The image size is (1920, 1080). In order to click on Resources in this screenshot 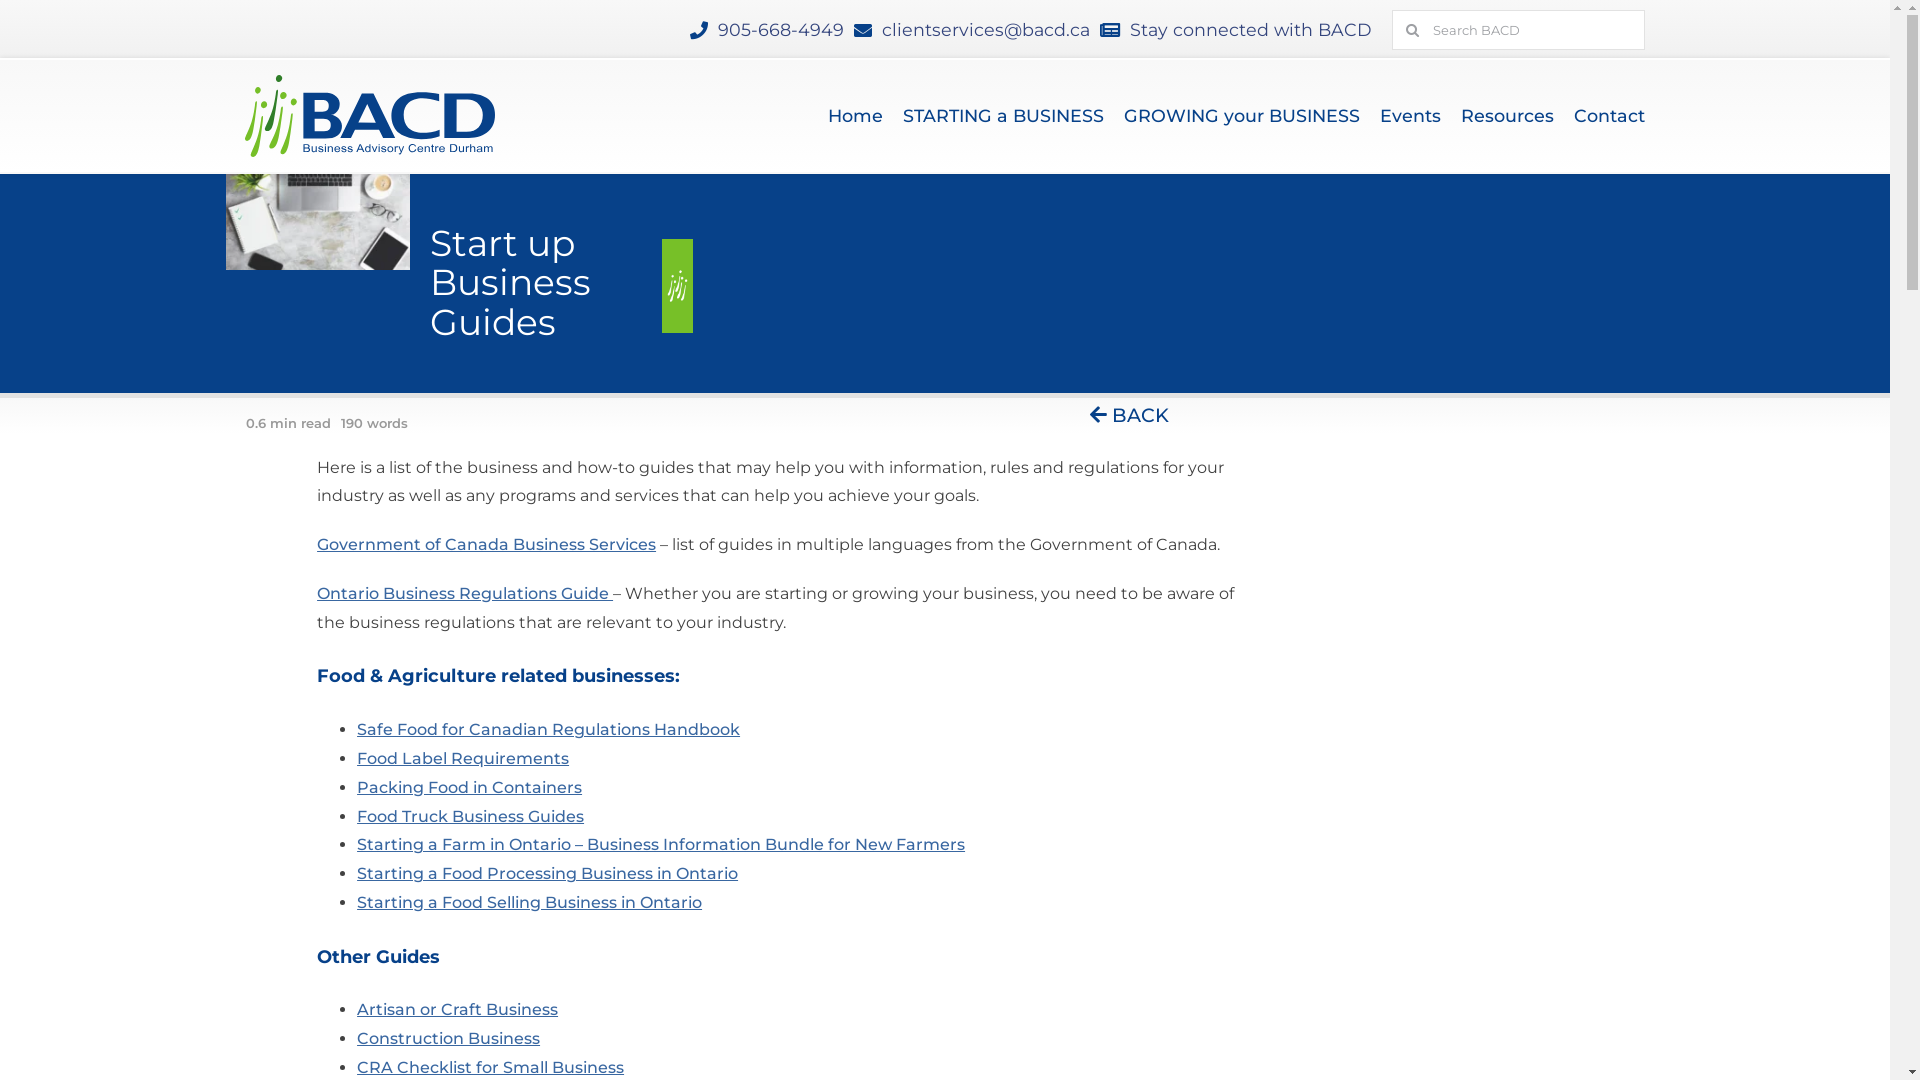, I will do `click(1508, 116)`.